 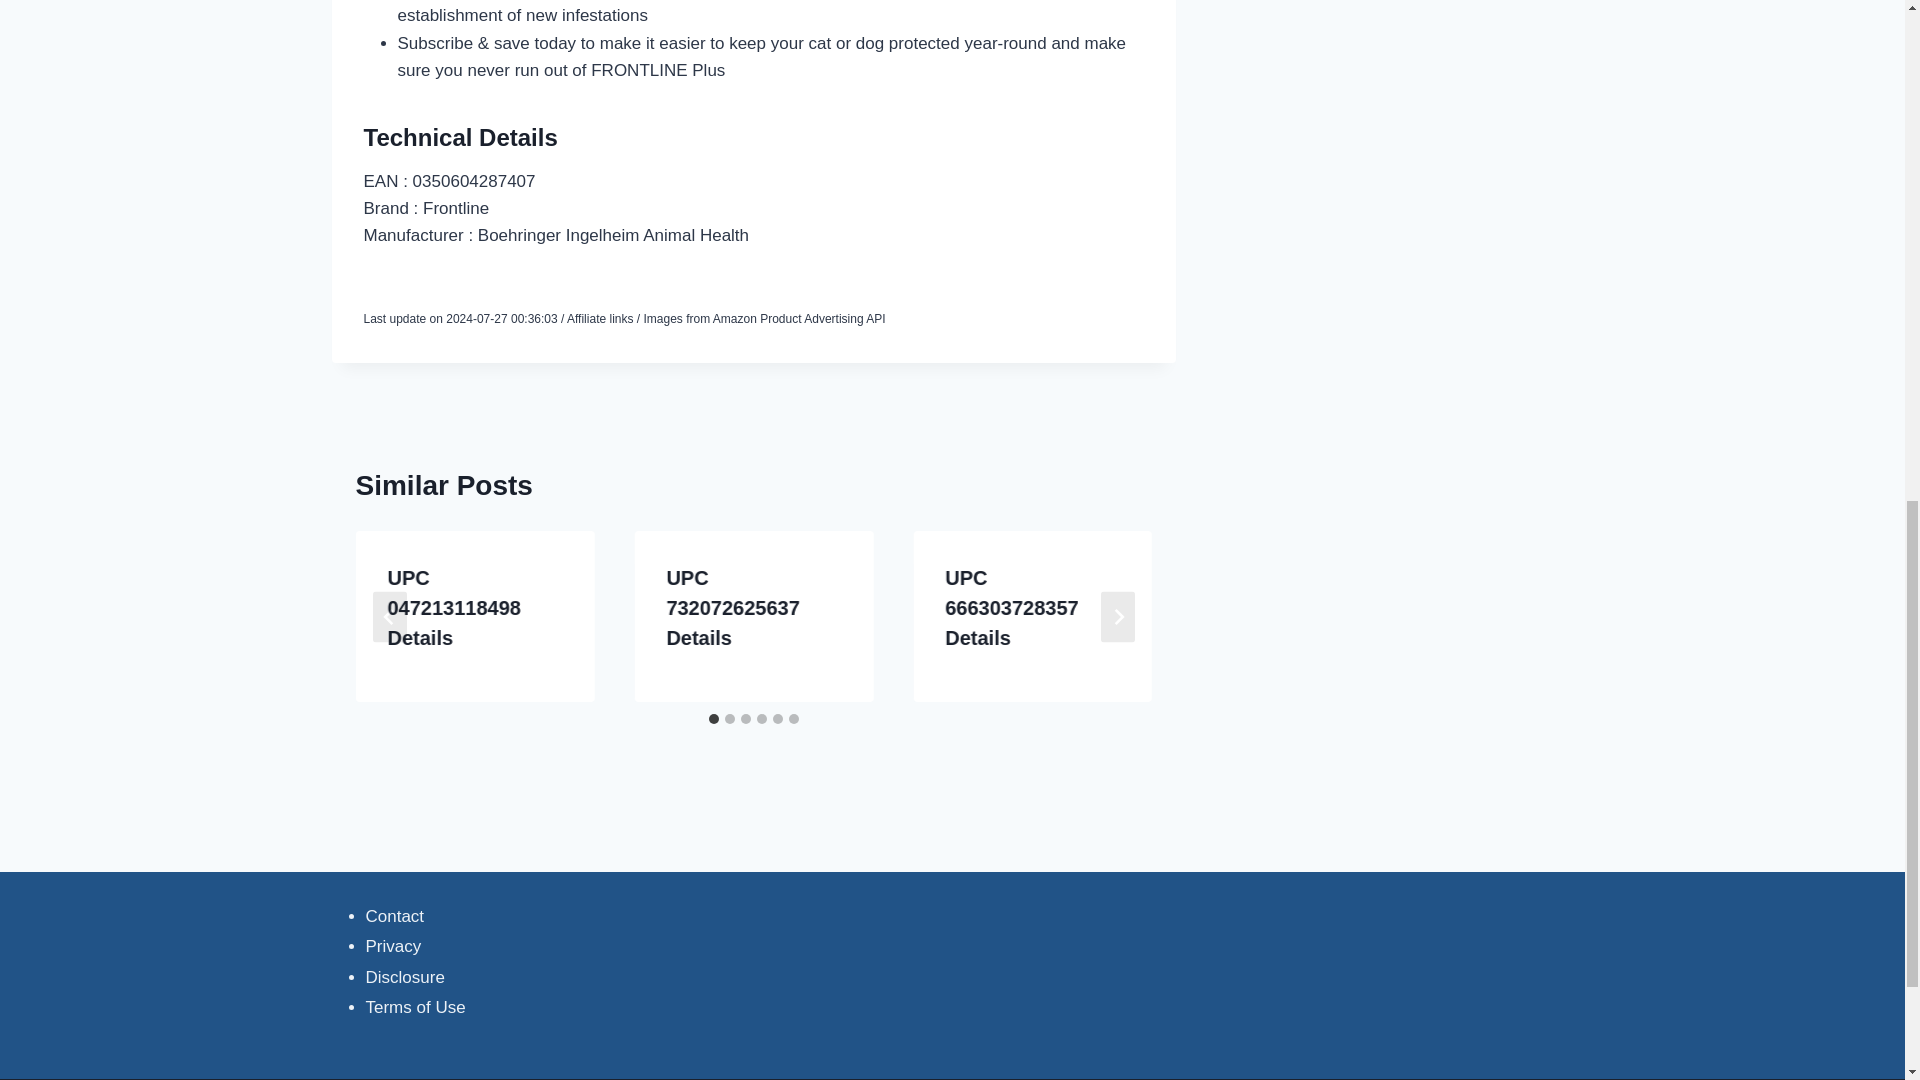 I want to click on Contact, so click(x=395, y=916).